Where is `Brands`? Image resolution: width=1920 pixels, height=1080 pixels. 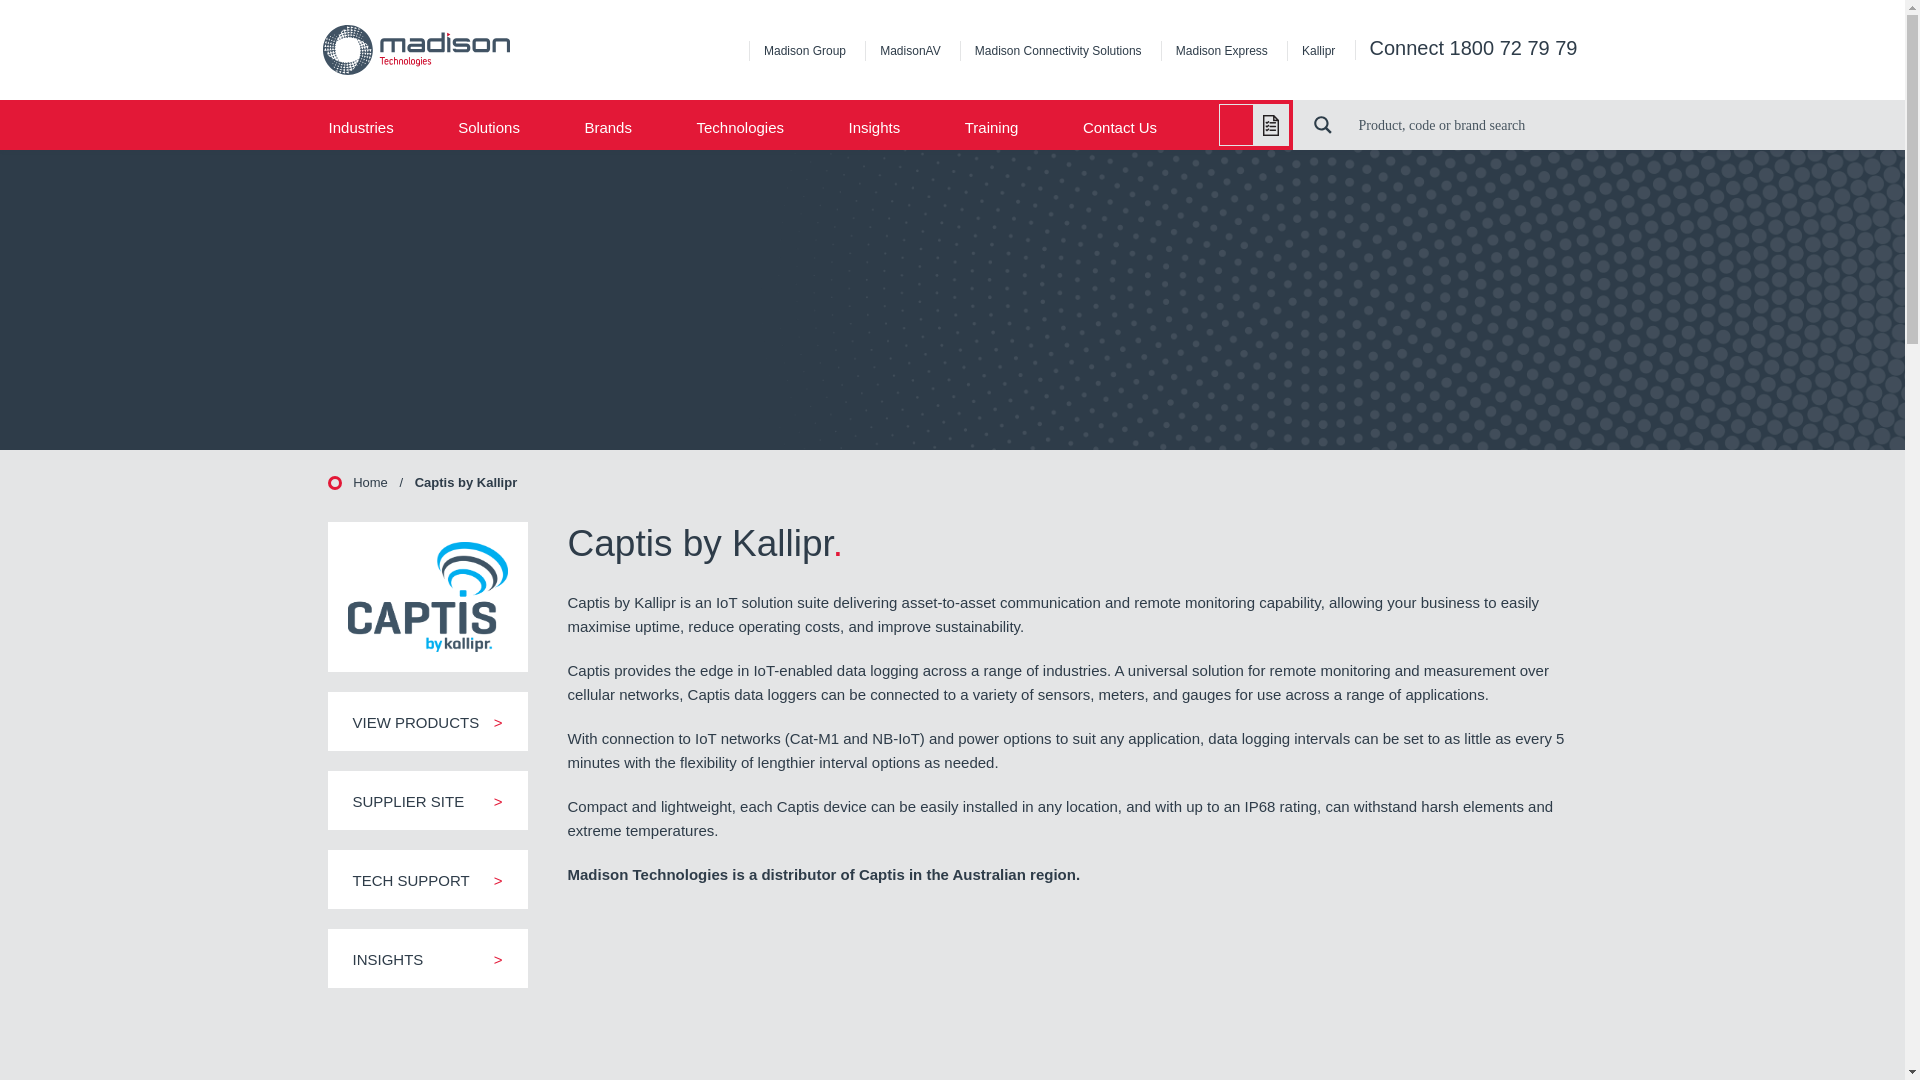
Brands is located at coordinates (622, 126).